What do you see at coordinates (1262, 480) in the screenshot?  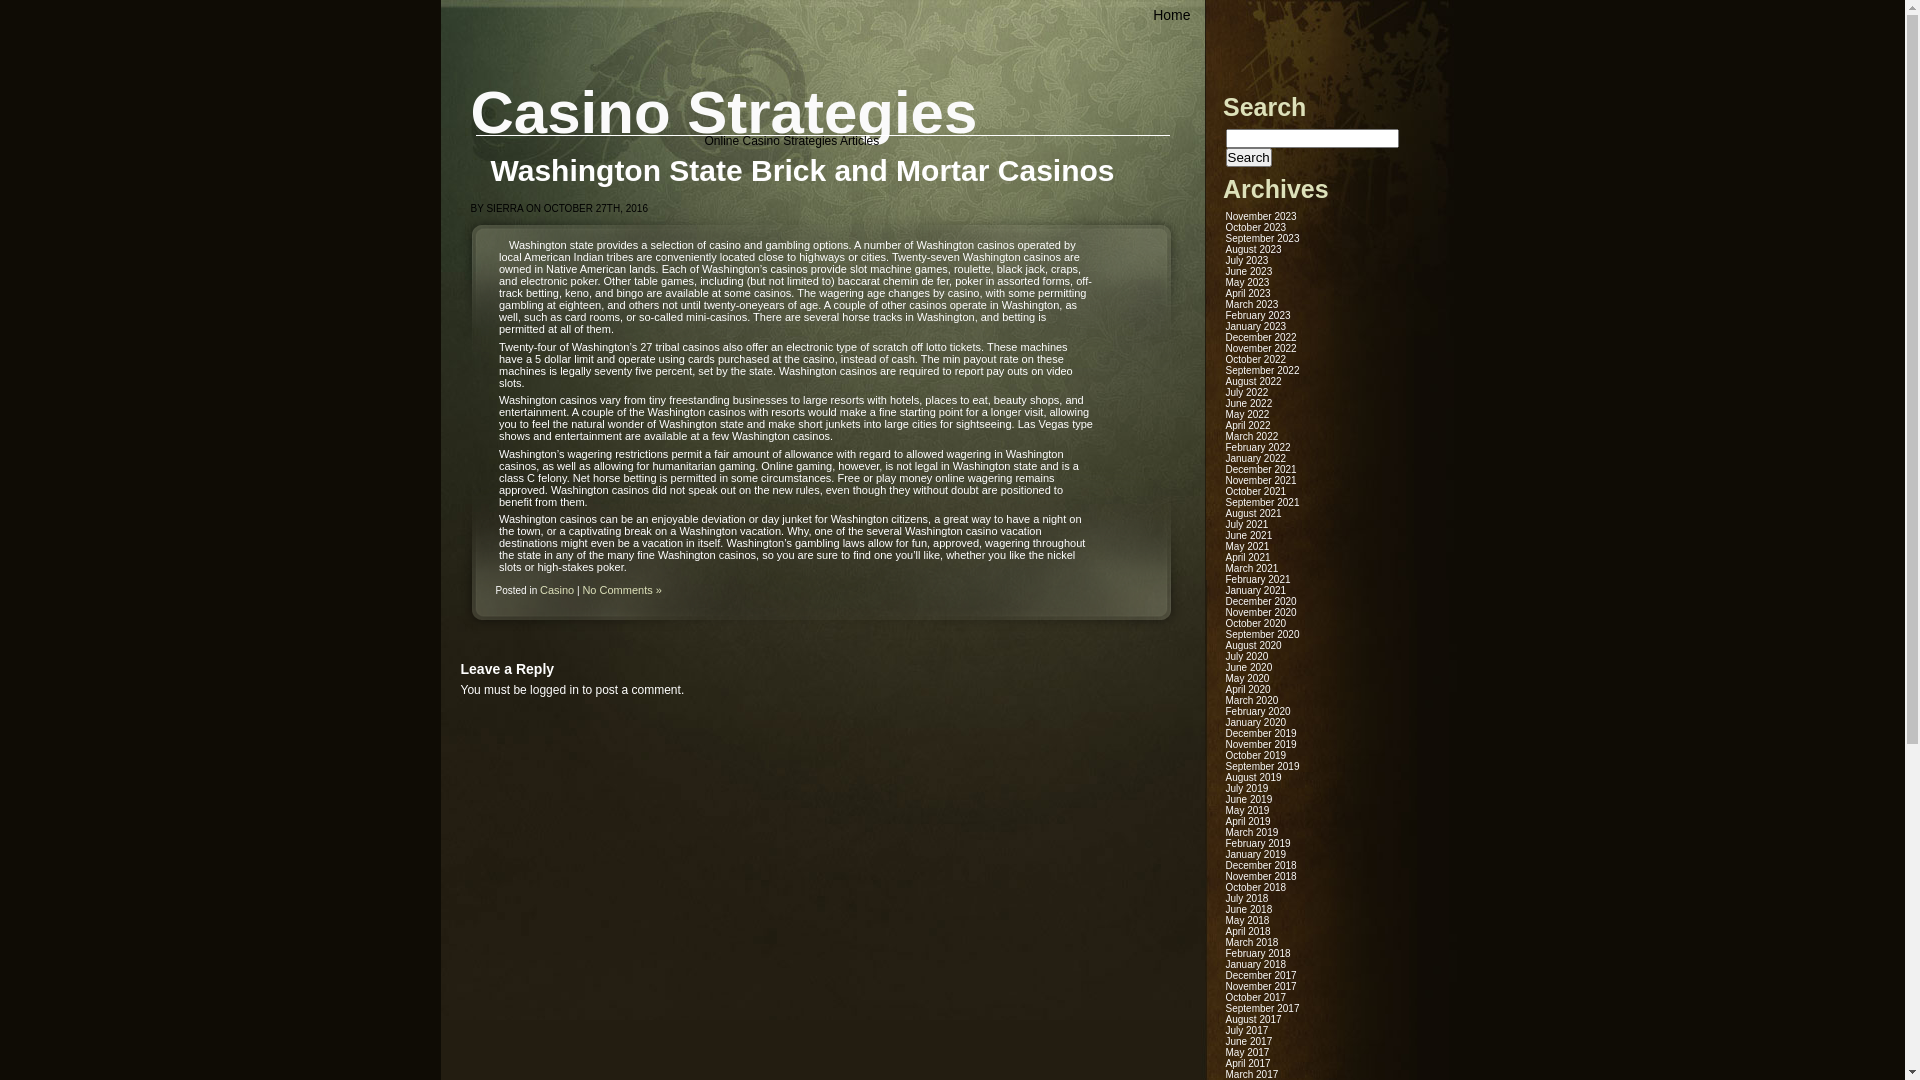 I see `November 2021` at bounding box center [1262, 480].